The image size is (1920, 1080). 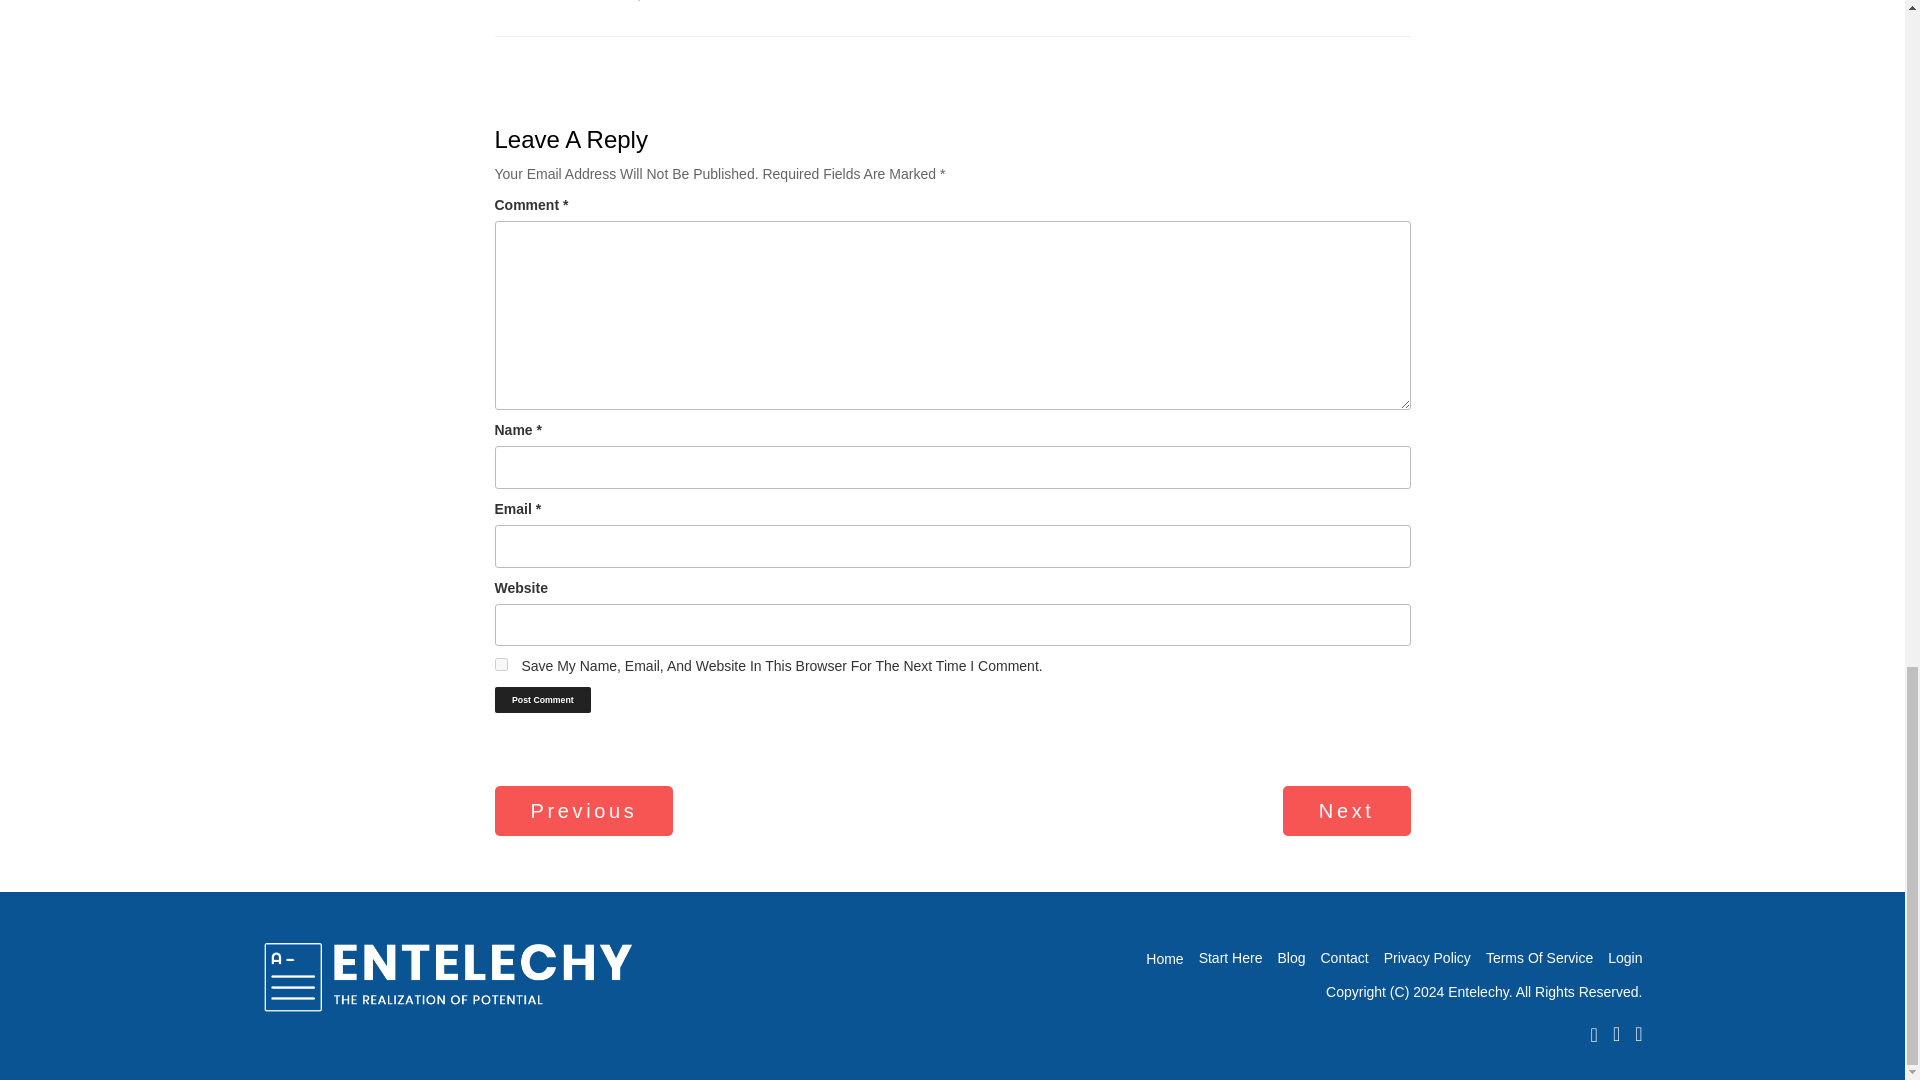 I want to click on Post Comment, so click(x=542, y=699).